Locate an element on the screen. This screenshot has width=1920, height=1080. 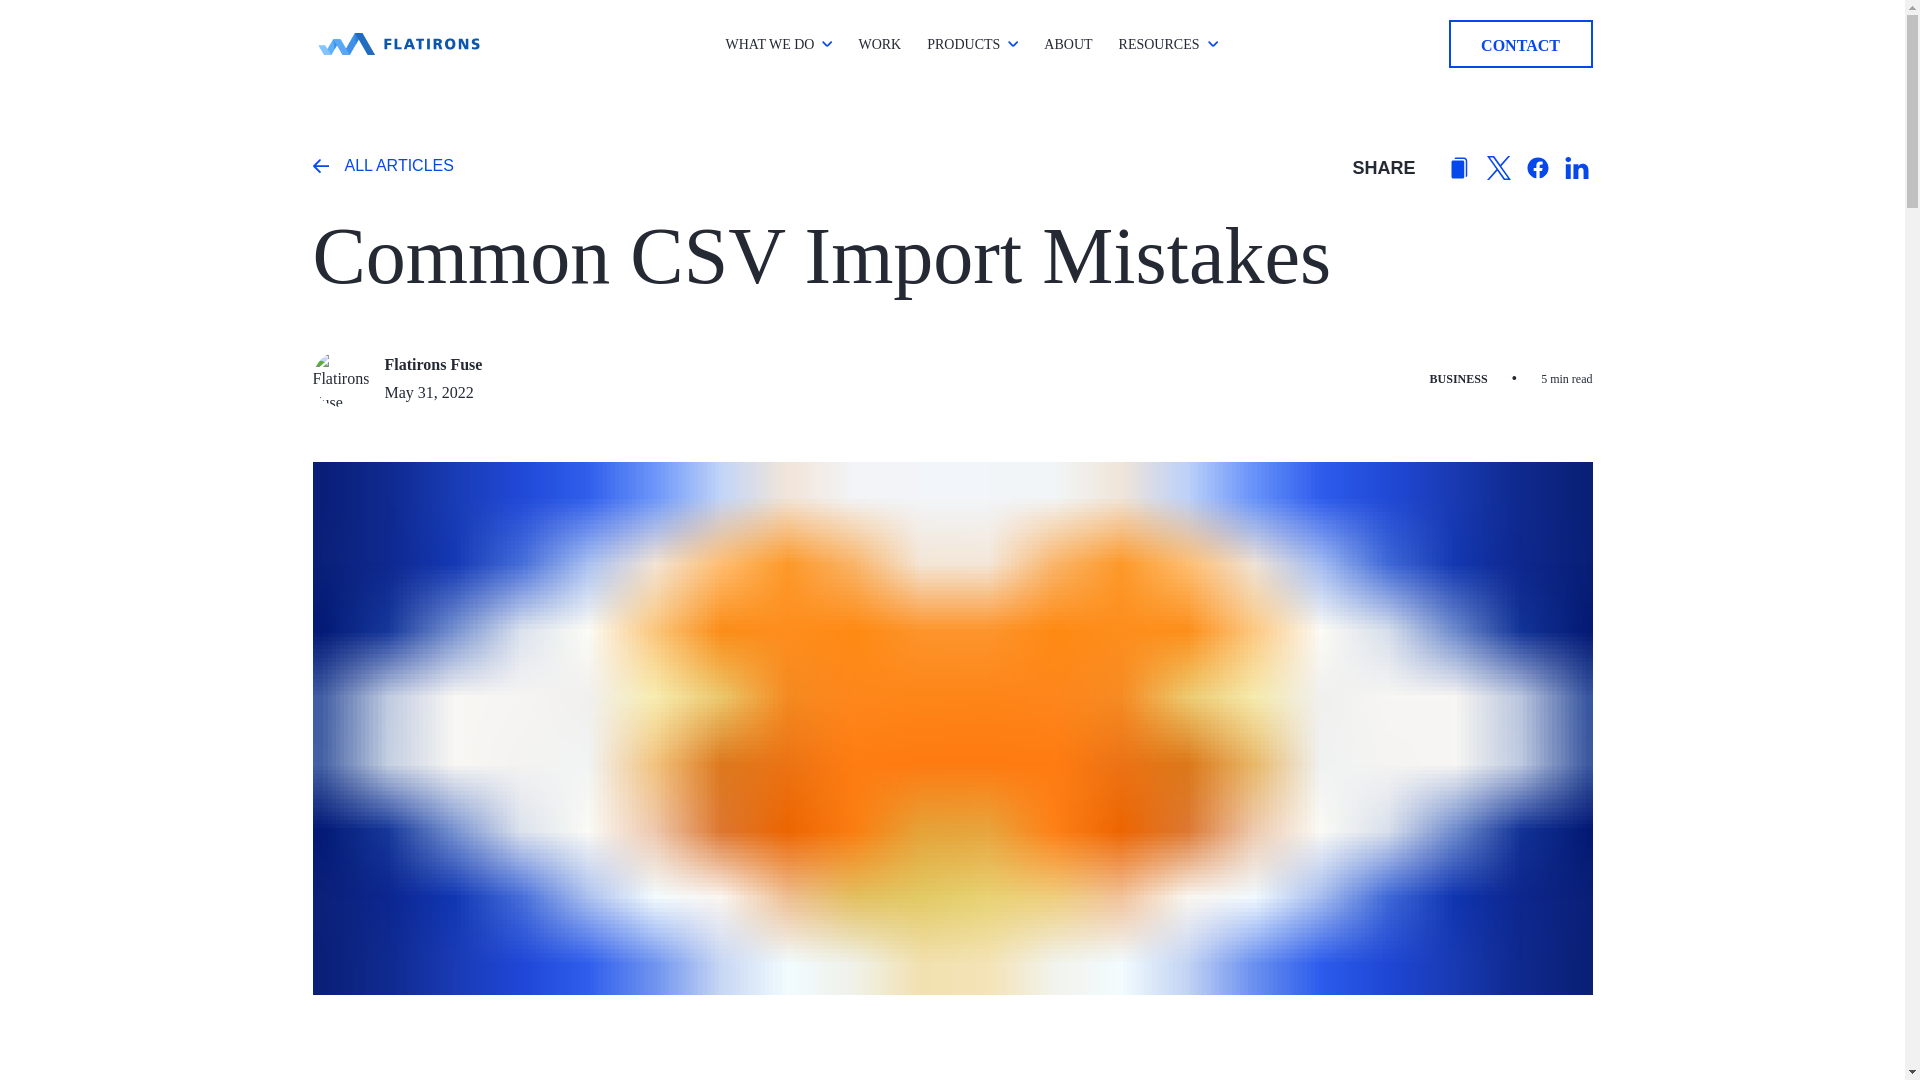
WORK is located at coordinates (879, 44).